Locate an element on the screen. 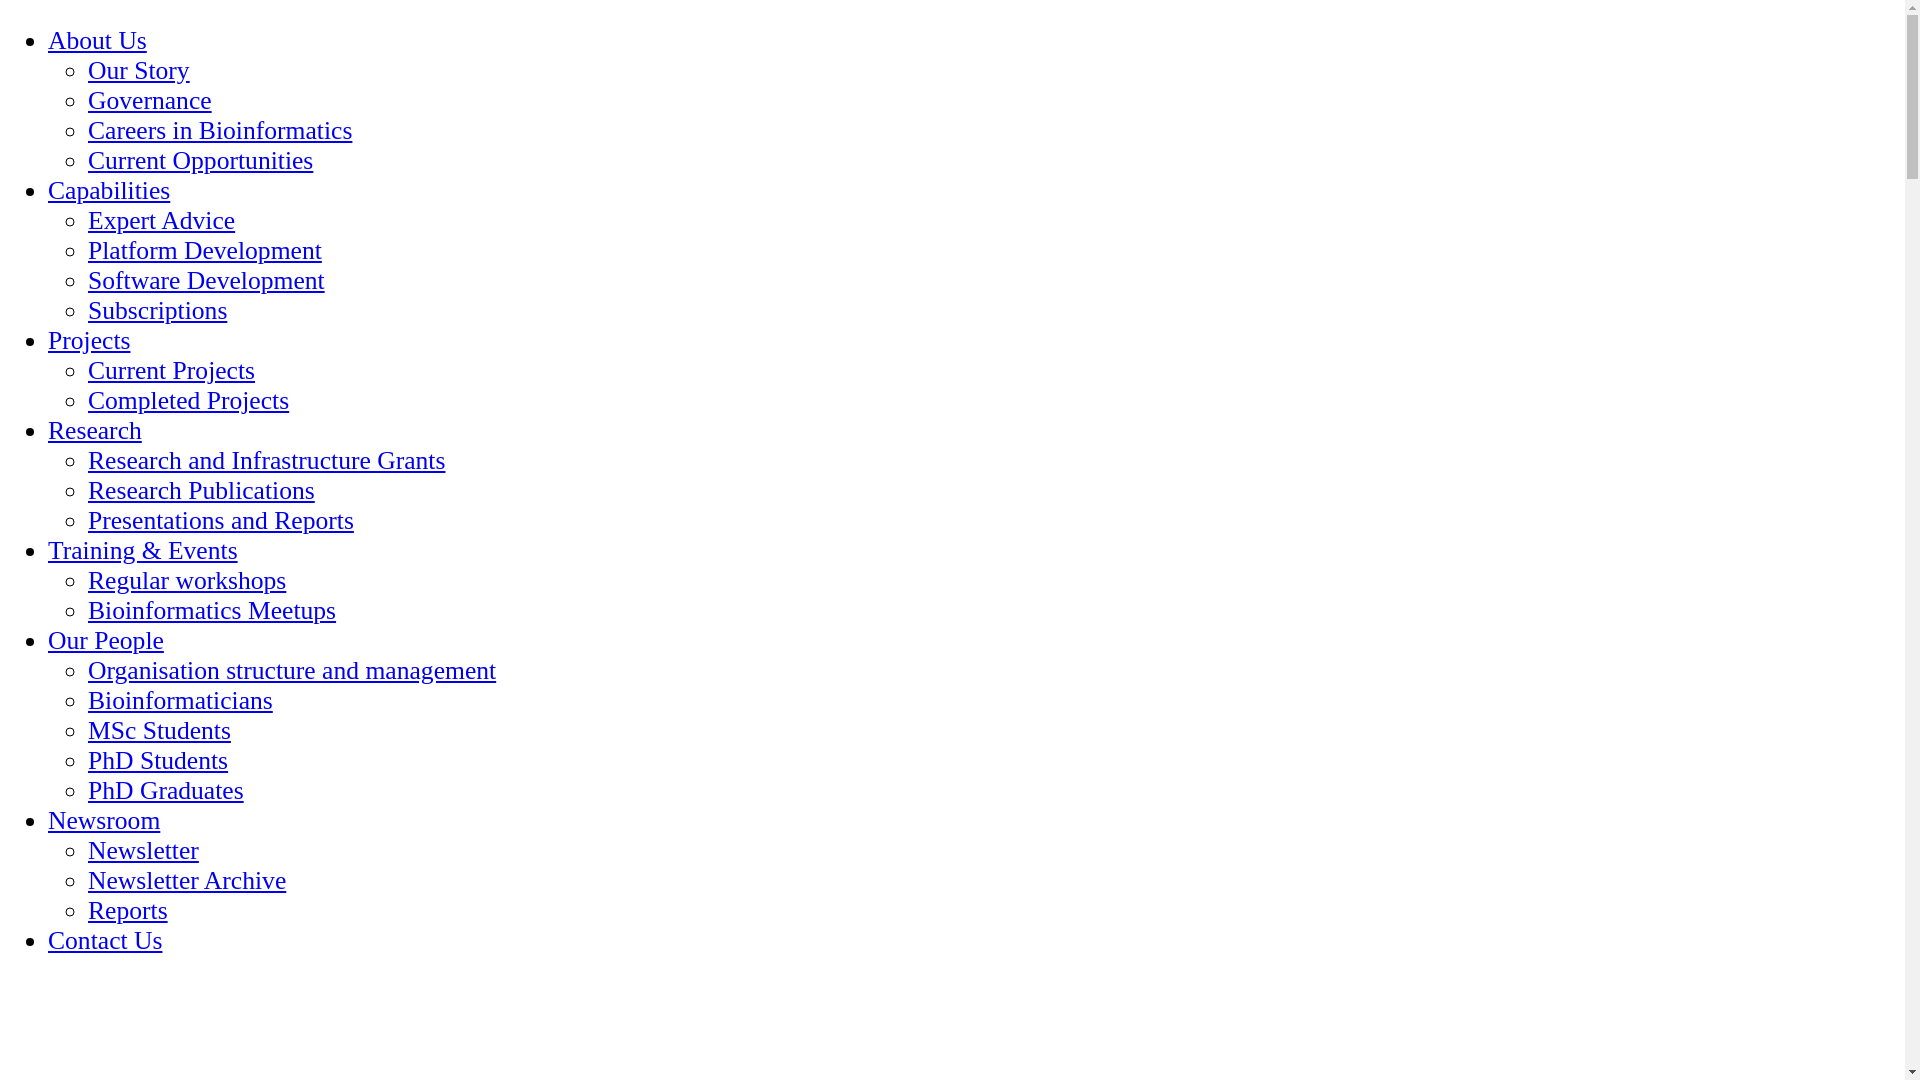  Reports is located at coordinates (128, 910).